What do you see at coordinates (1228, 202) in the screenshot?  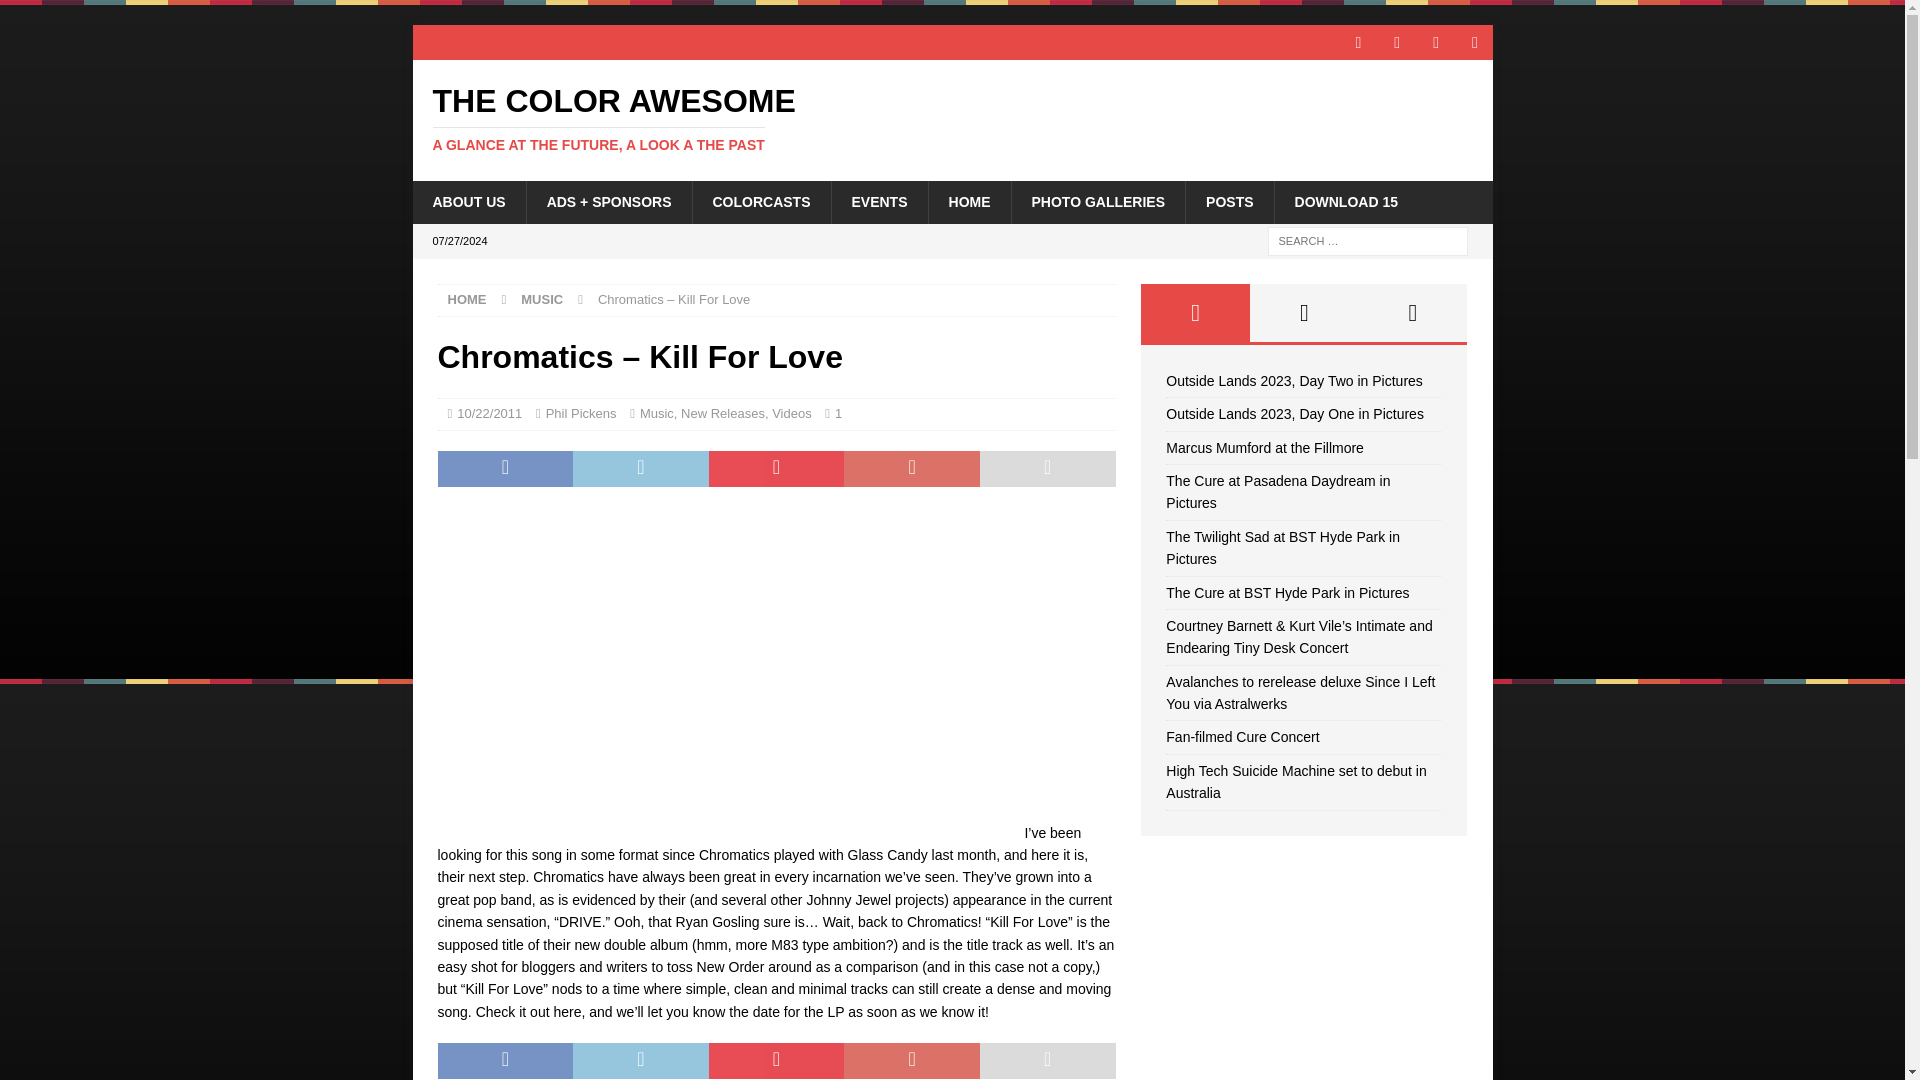 I see `POSTS` at bounding box center [1228, 202].